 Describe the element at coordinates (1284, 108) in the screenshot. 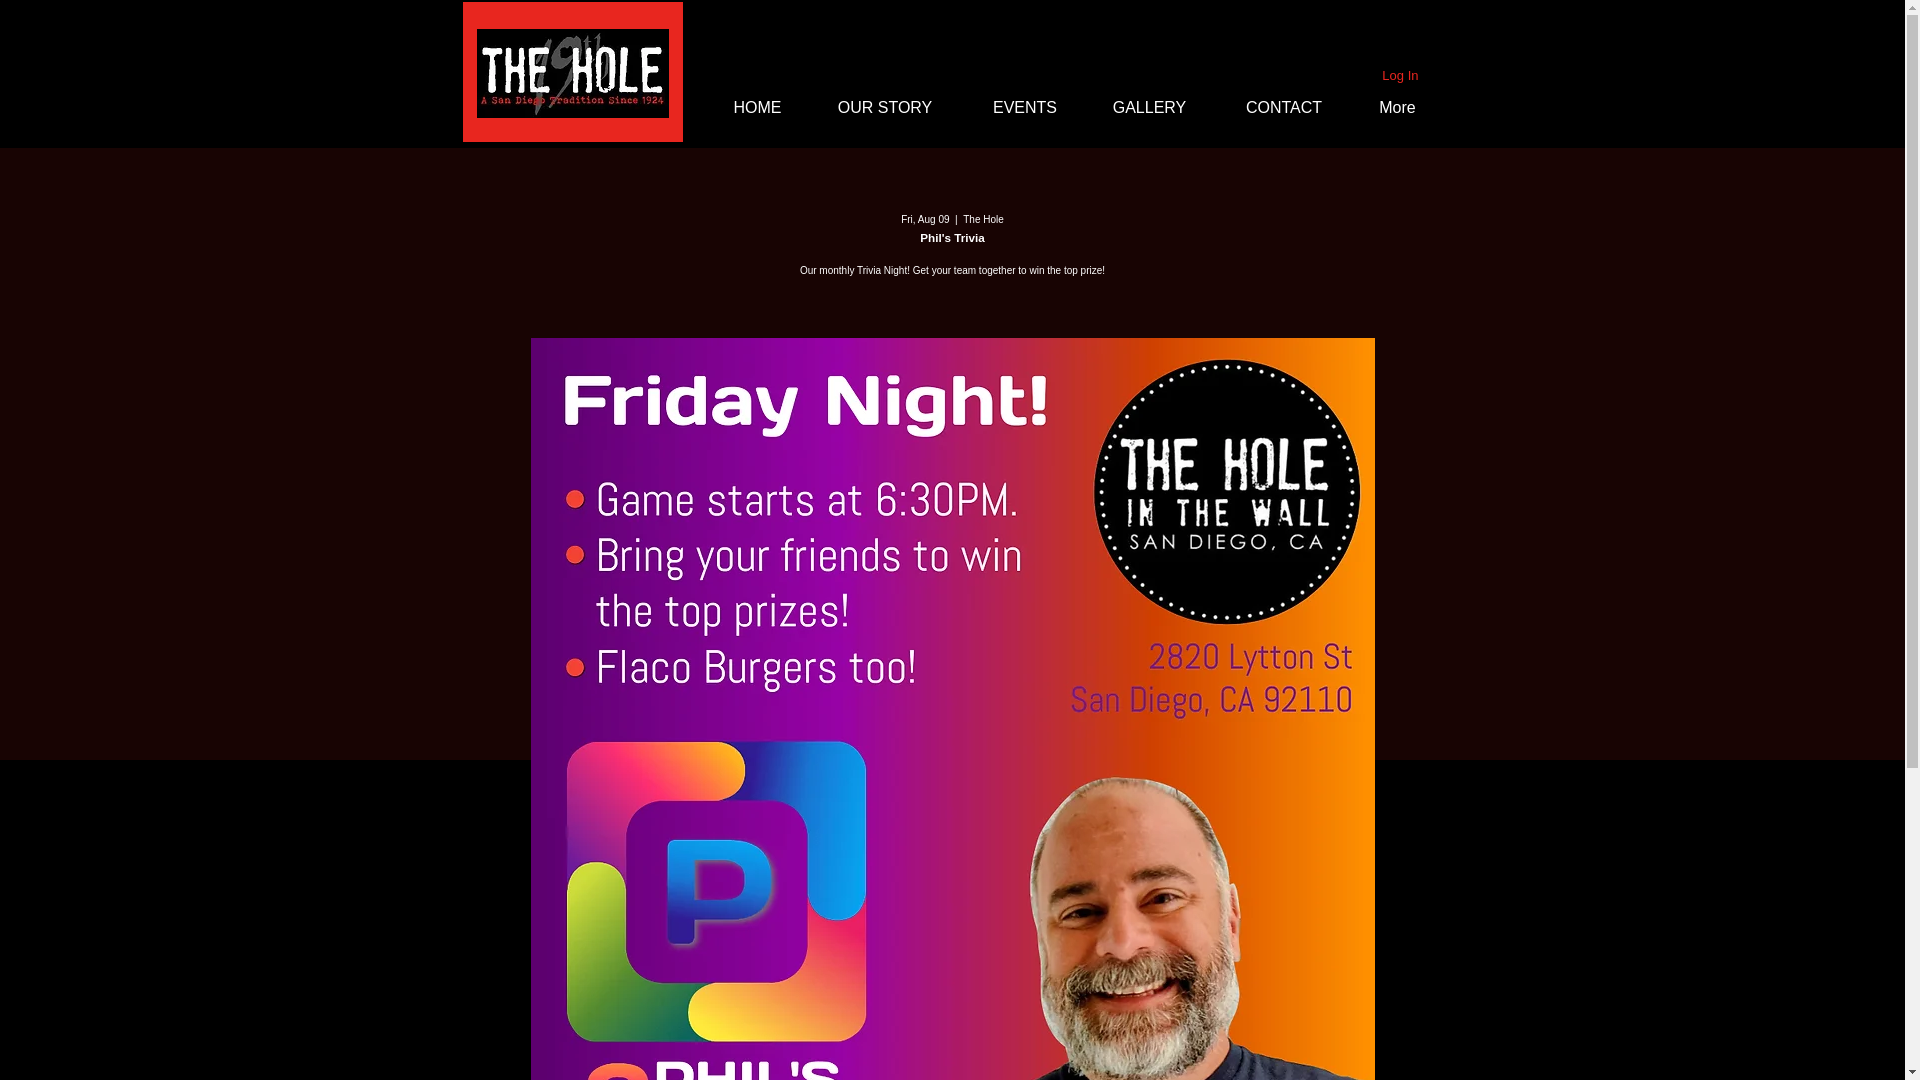

I see `CONTACT` at that location.